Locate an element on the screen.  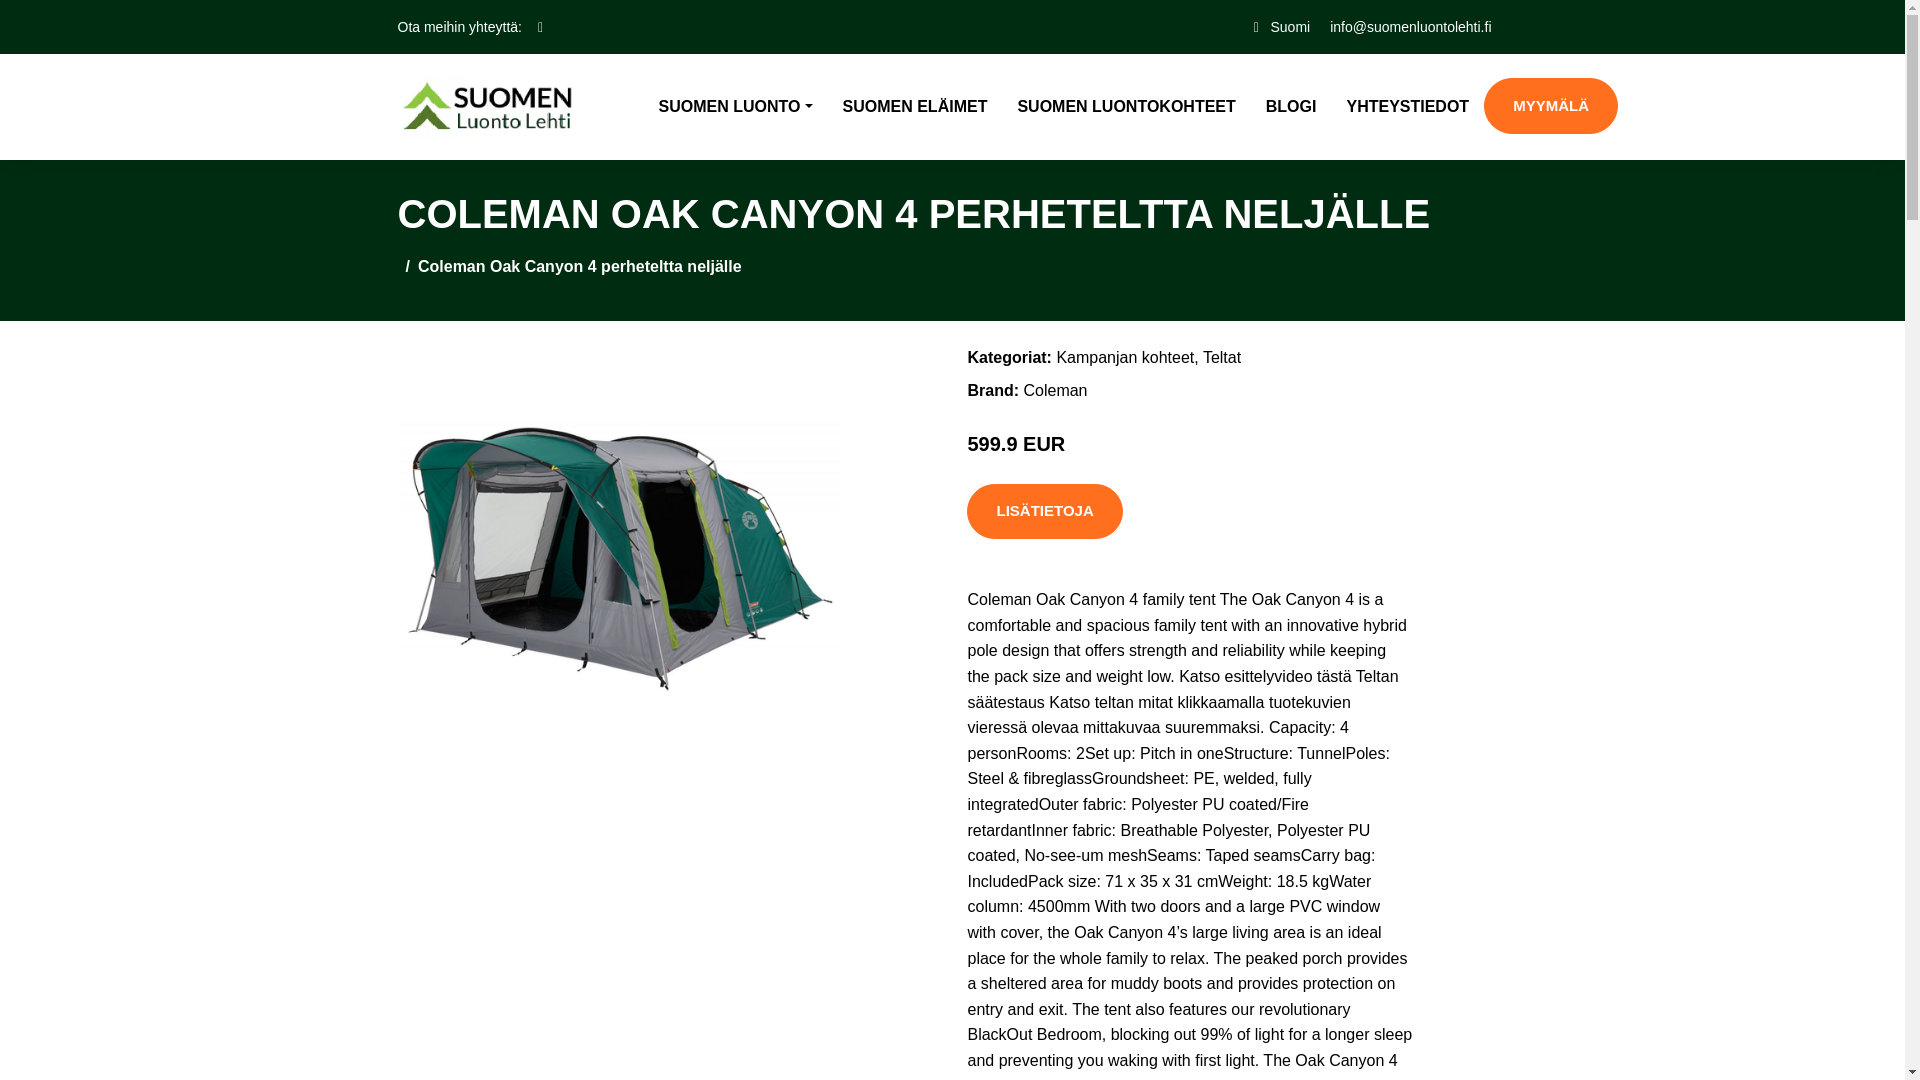
Suomi is located at coordinates (1289, 26).